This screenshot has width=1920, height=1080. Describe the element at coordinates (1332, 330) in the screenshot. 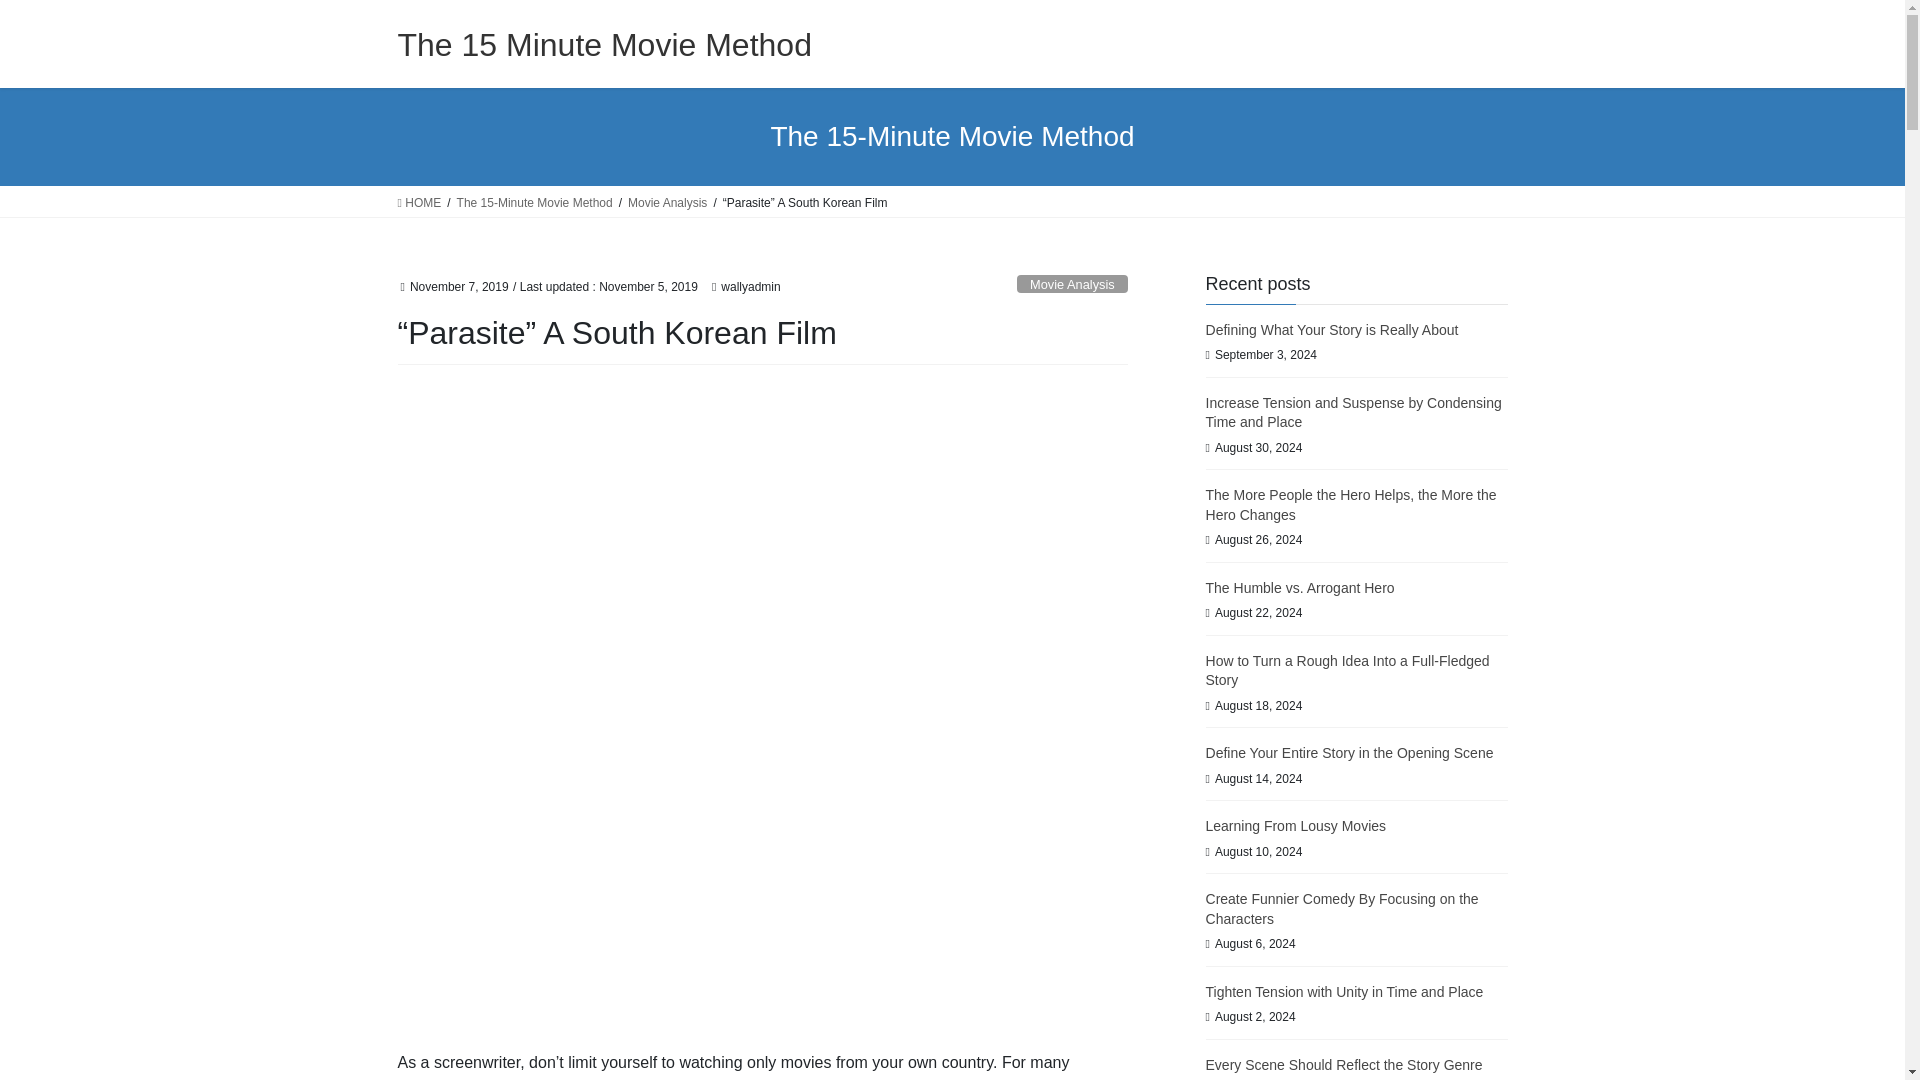

I see `Defining What Your Story is Really About` at that location.